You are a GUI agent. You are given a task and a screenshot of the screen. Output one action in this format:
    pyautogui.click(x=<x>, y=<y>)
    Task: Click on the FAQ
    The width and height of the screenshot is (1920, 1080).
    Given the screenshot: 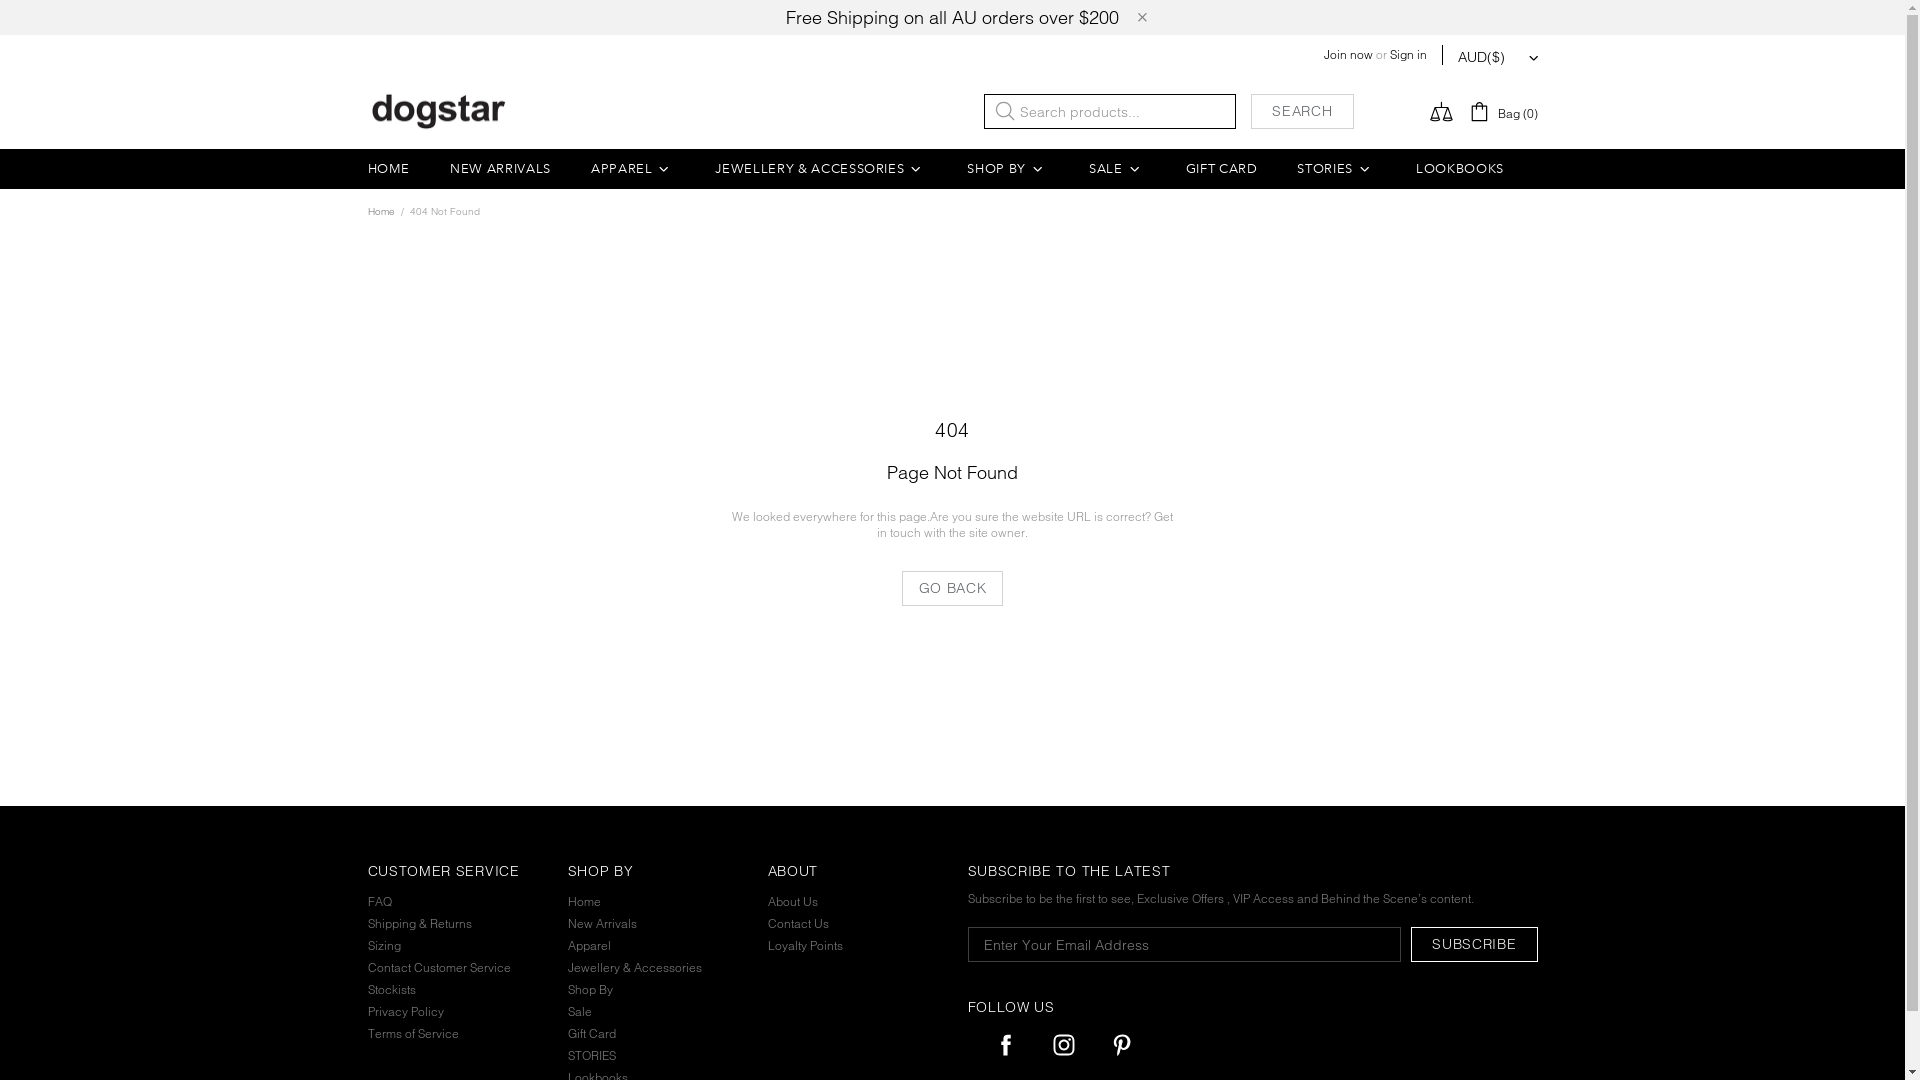 What is the action you would take?
    pyautogui.click(x=380, y=902)
    